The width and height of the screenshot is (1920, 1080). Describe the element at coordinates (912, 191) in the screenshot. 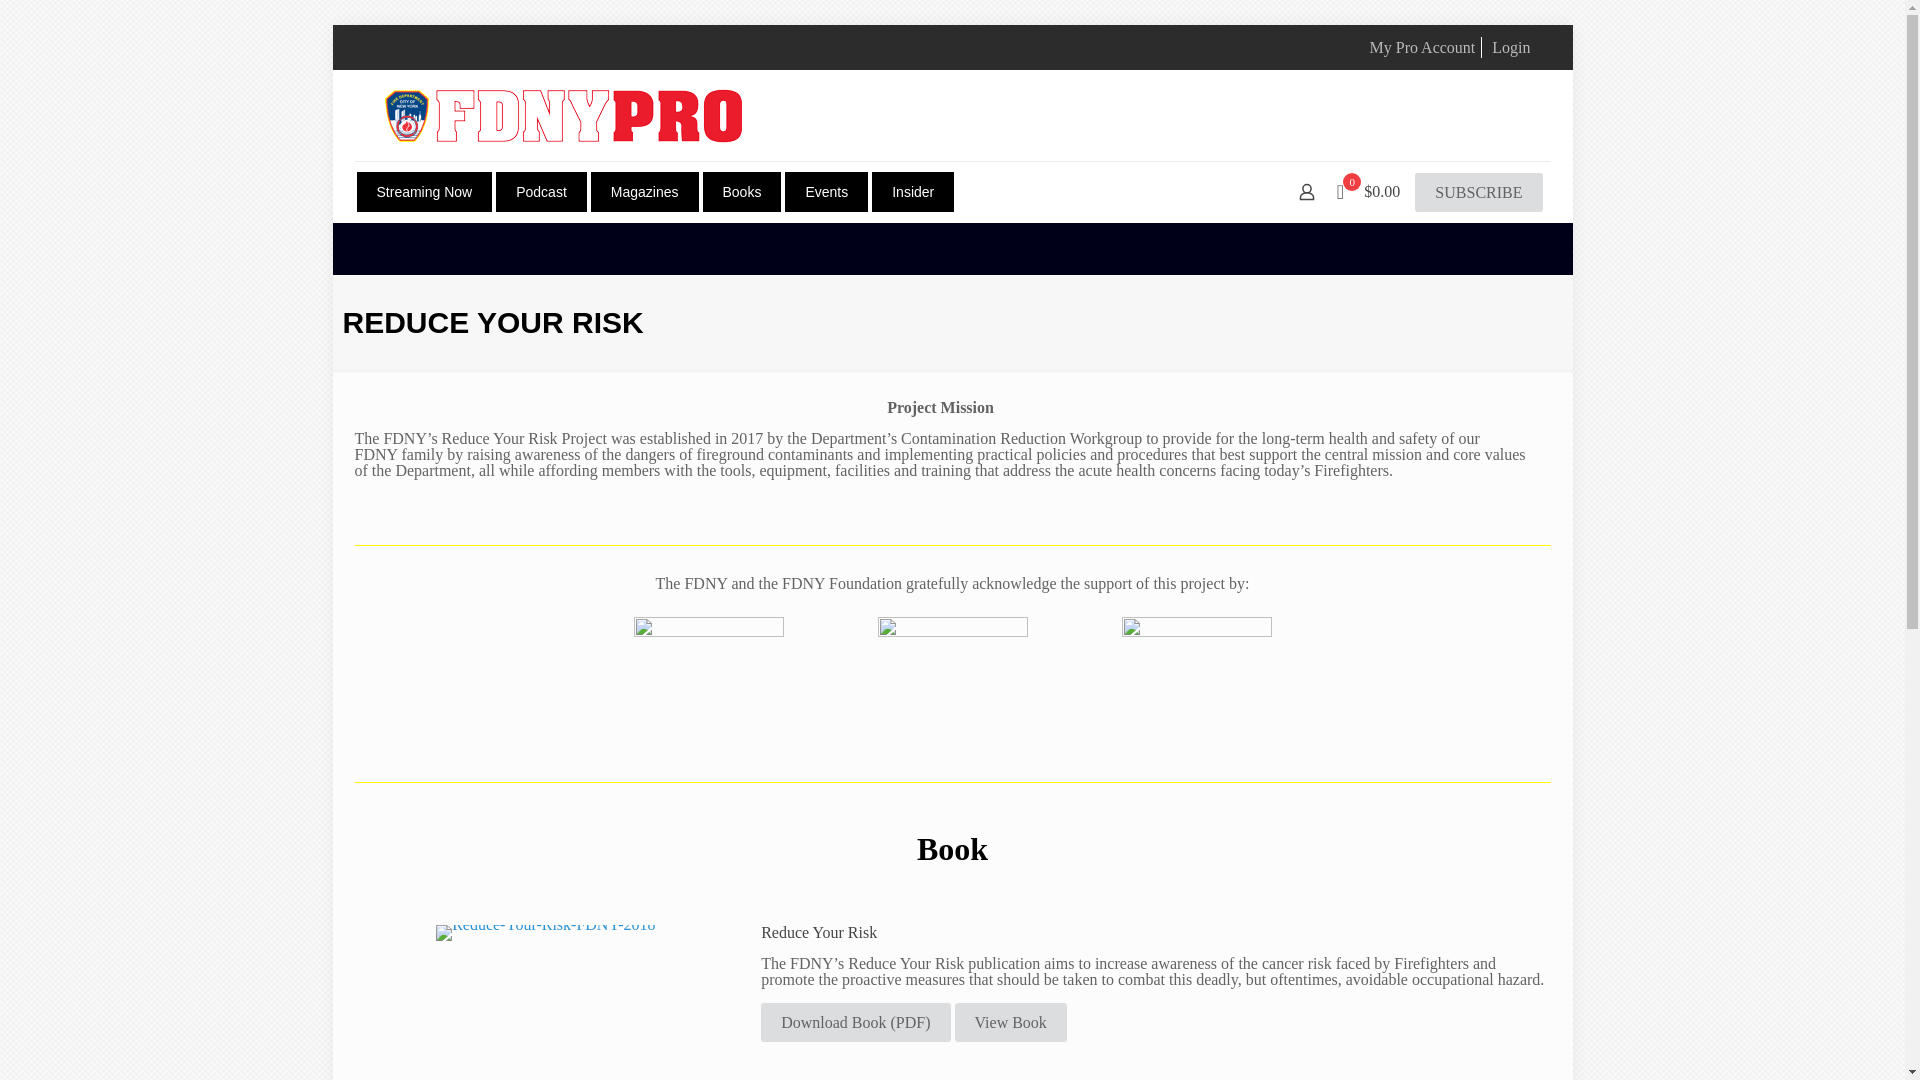

I see `Insider` at that location.